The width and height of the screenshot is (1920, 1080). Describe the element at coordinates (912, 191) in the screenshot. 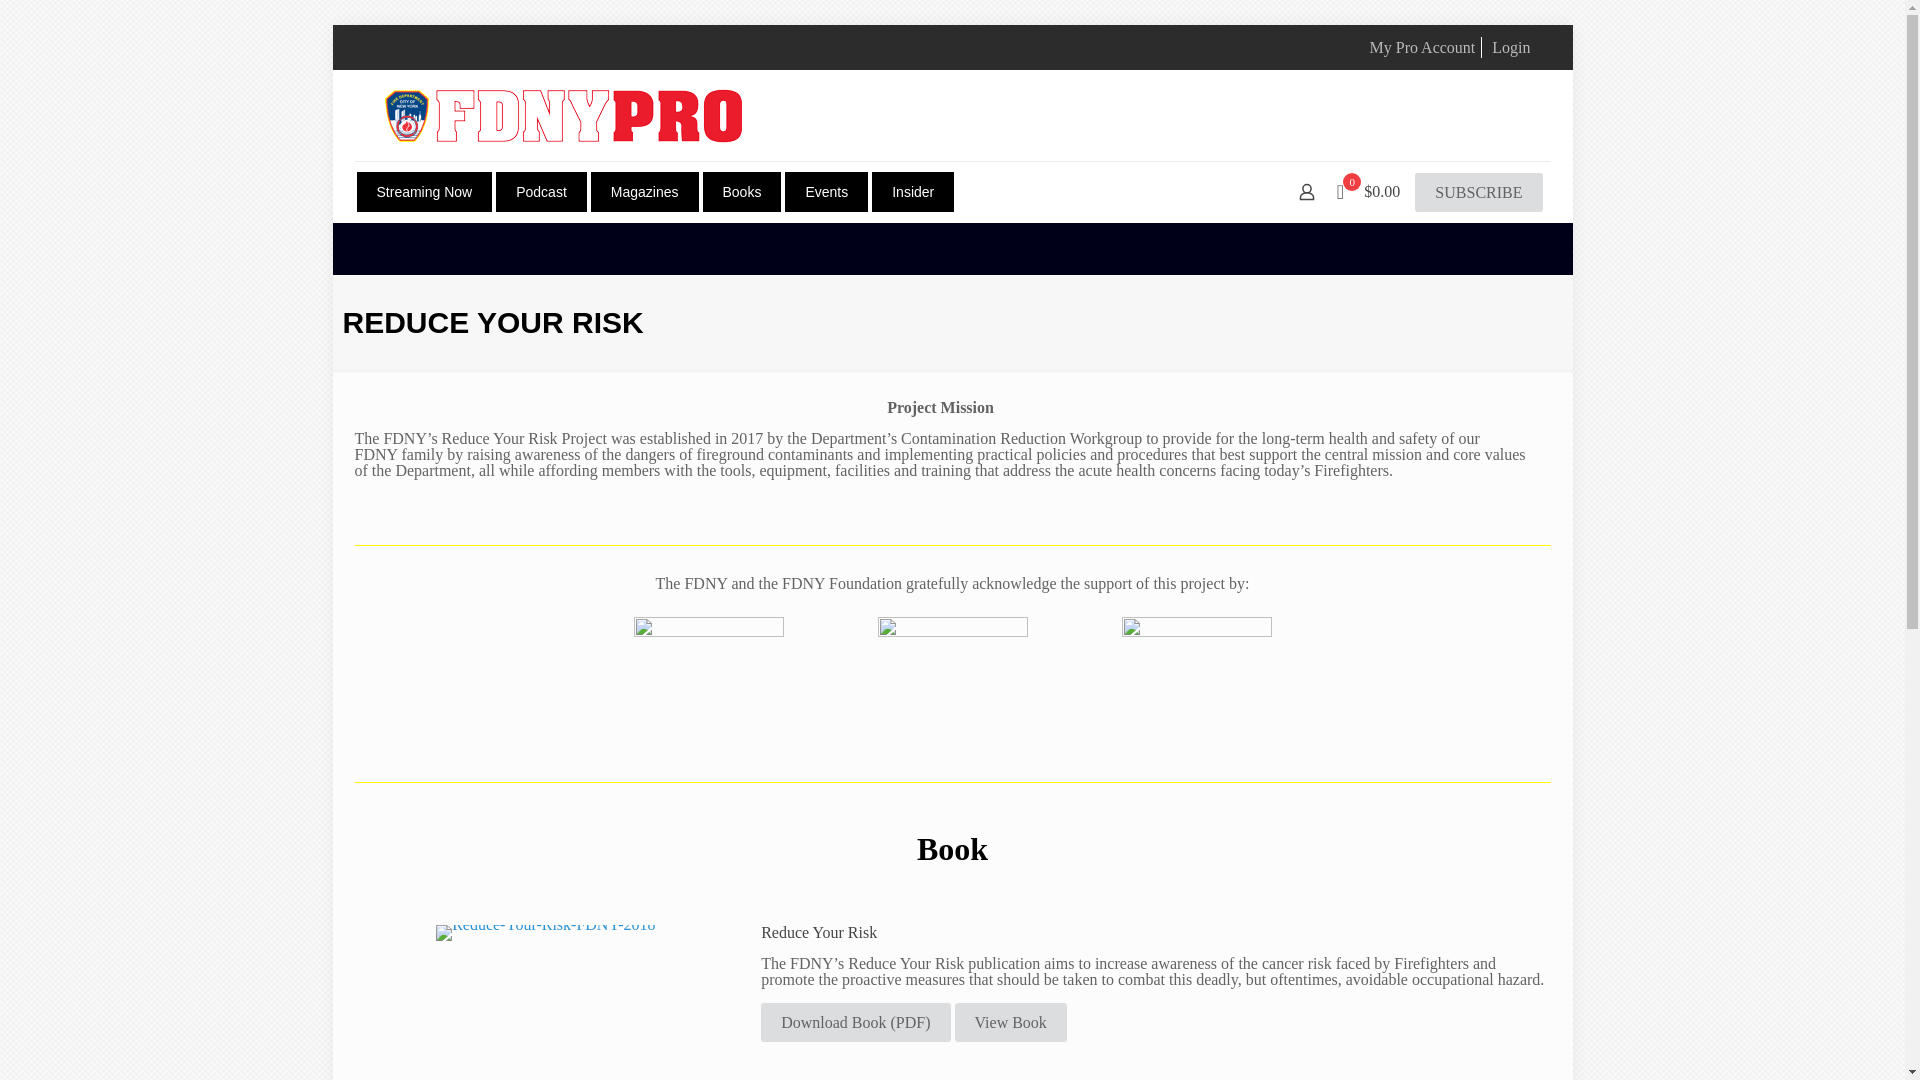

I see `Insider` at that location.